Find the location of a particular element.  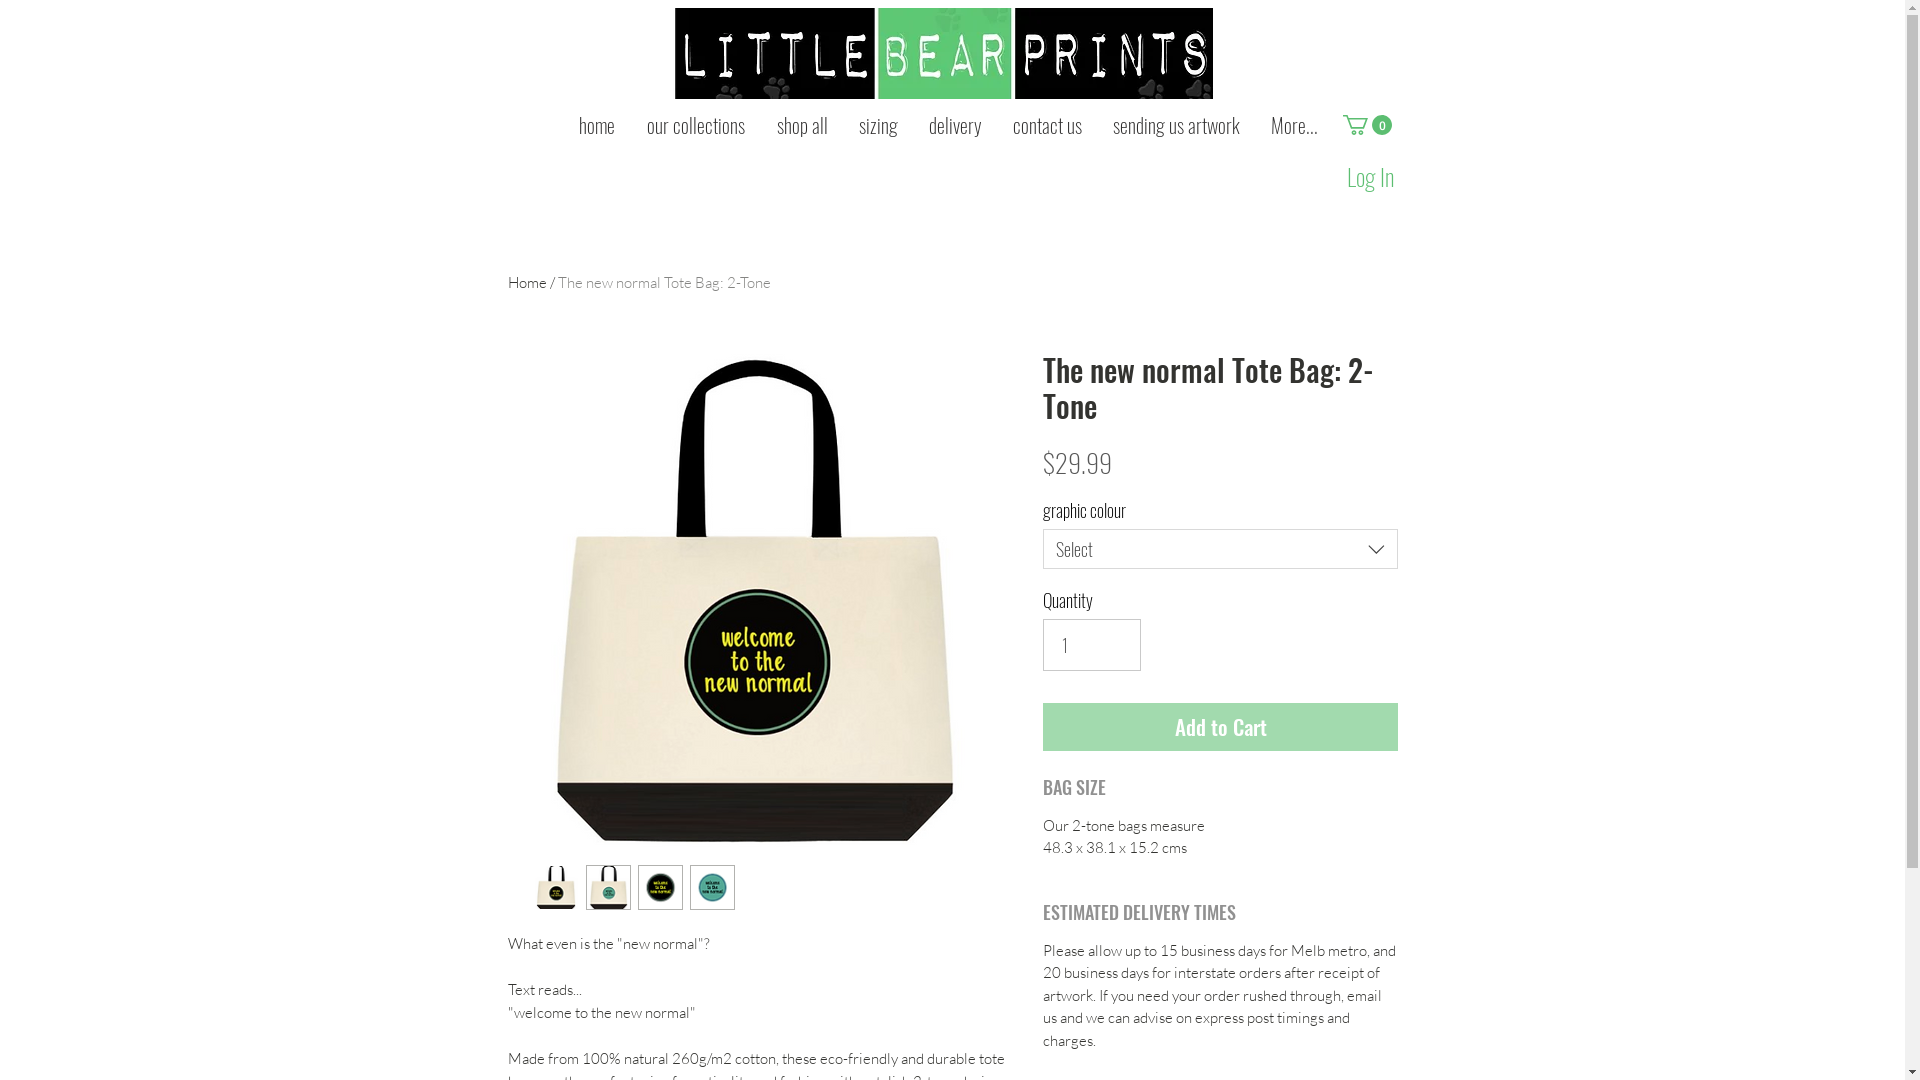

Home is located at coordinates (528, 282).